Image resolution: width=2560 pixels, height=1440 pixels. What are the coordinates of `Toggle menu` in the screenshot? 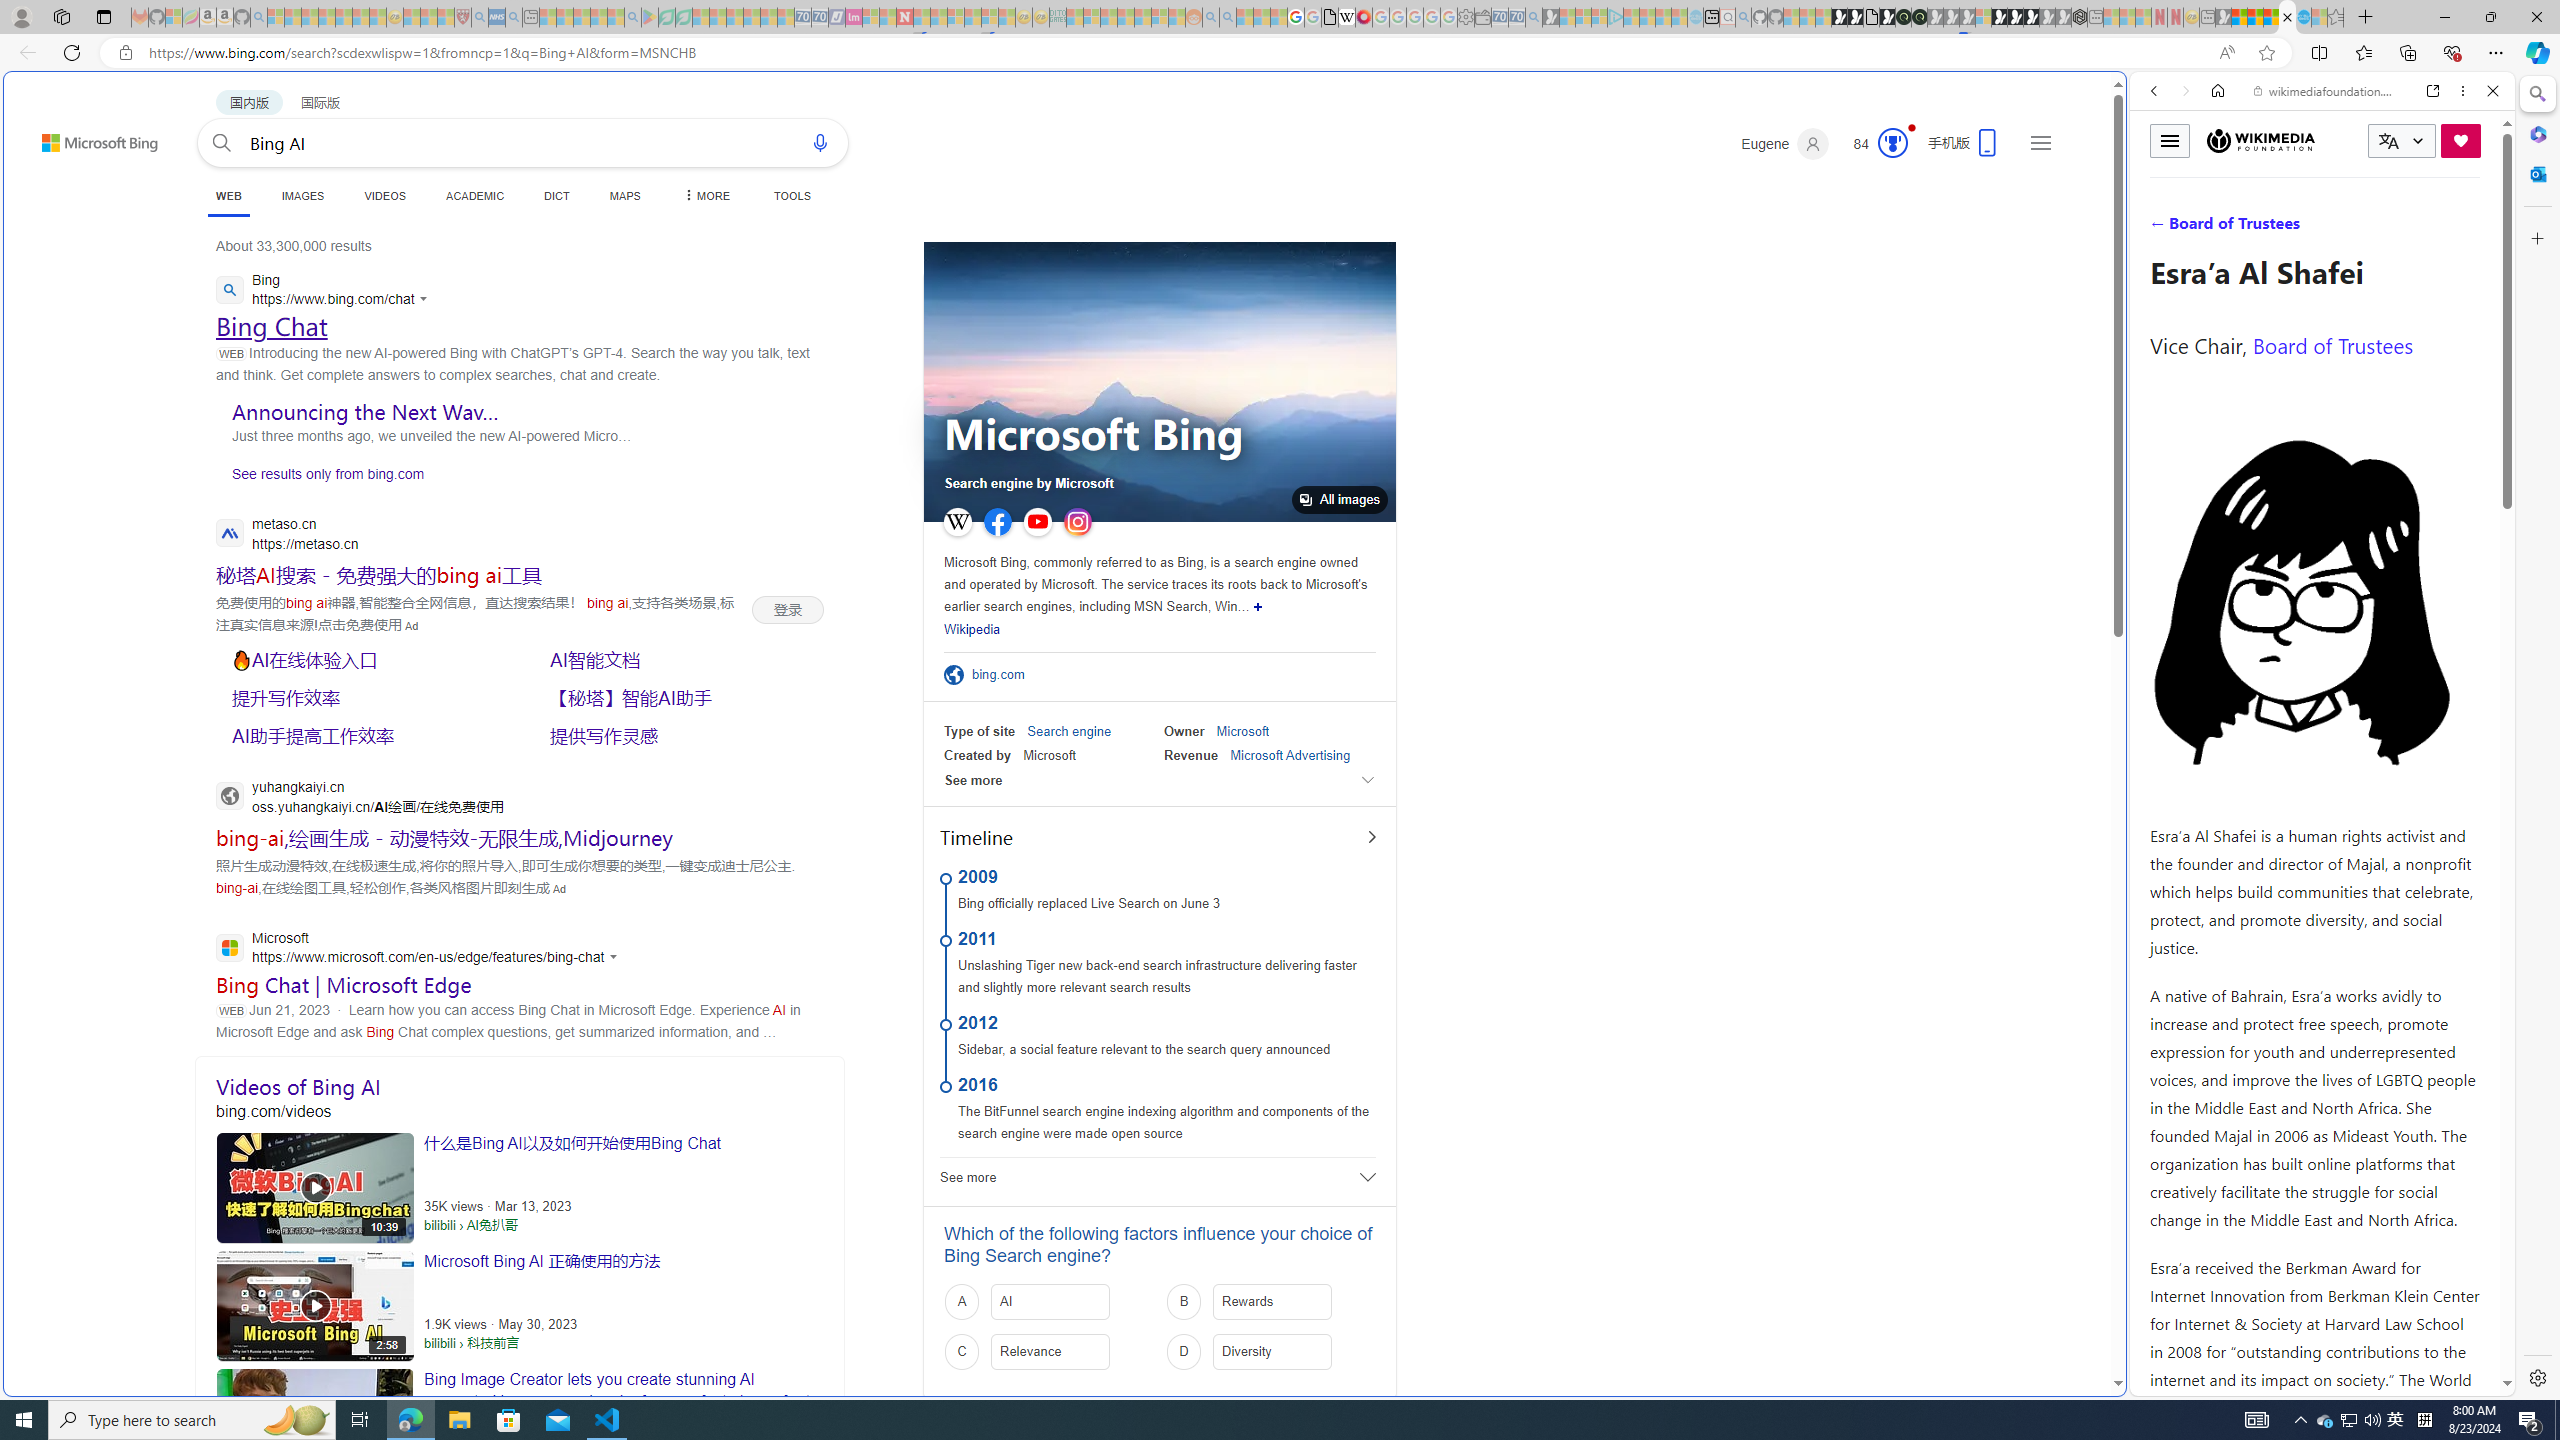 It's located at (2169, 140).